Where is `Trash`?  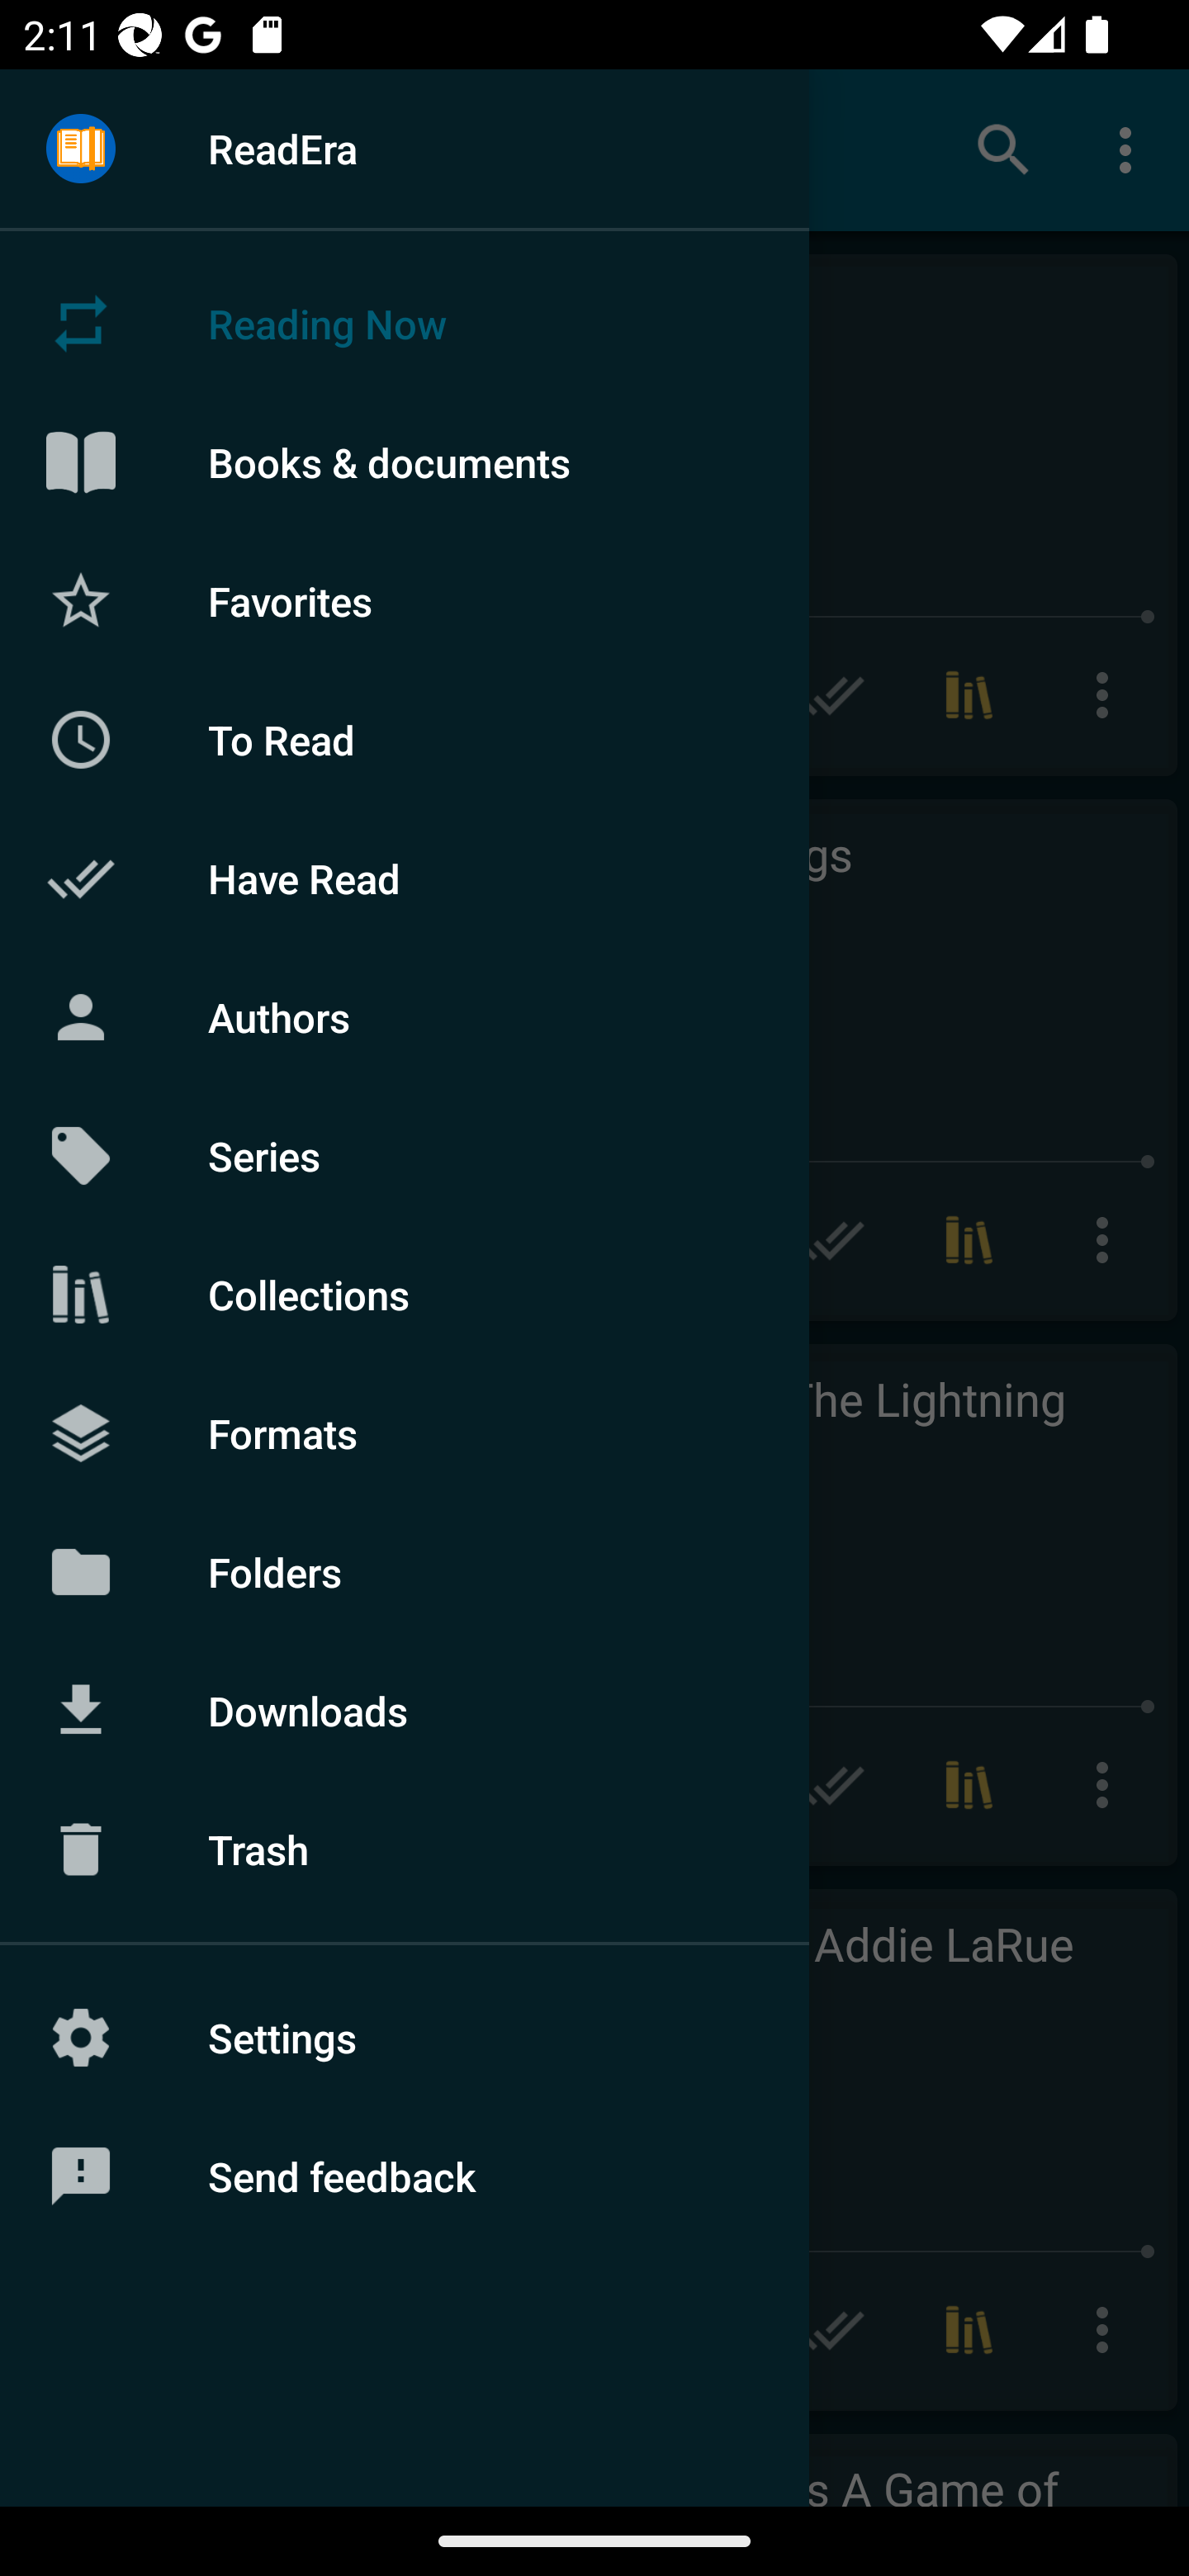
Trash is located at coordinates (405, 1849).